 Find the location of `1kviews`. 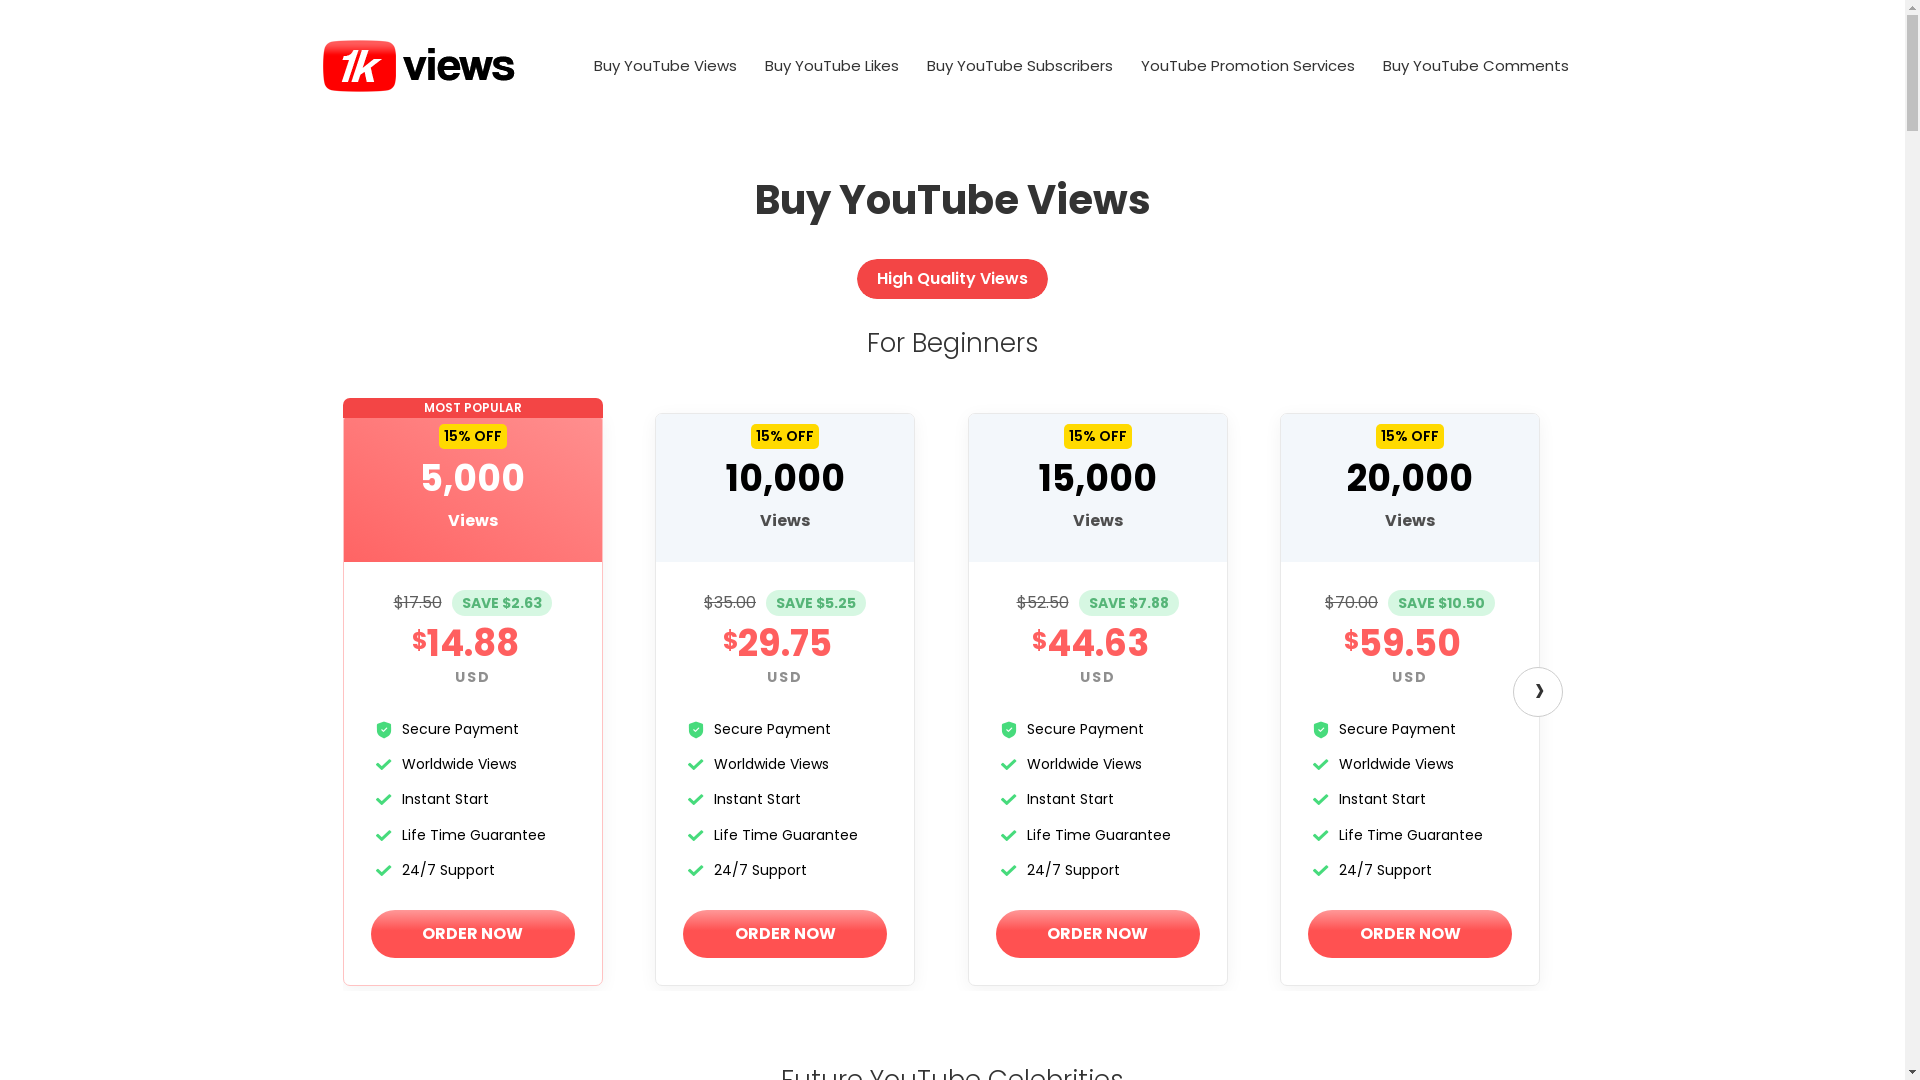

1kviews is located at coordinates (418, 66).